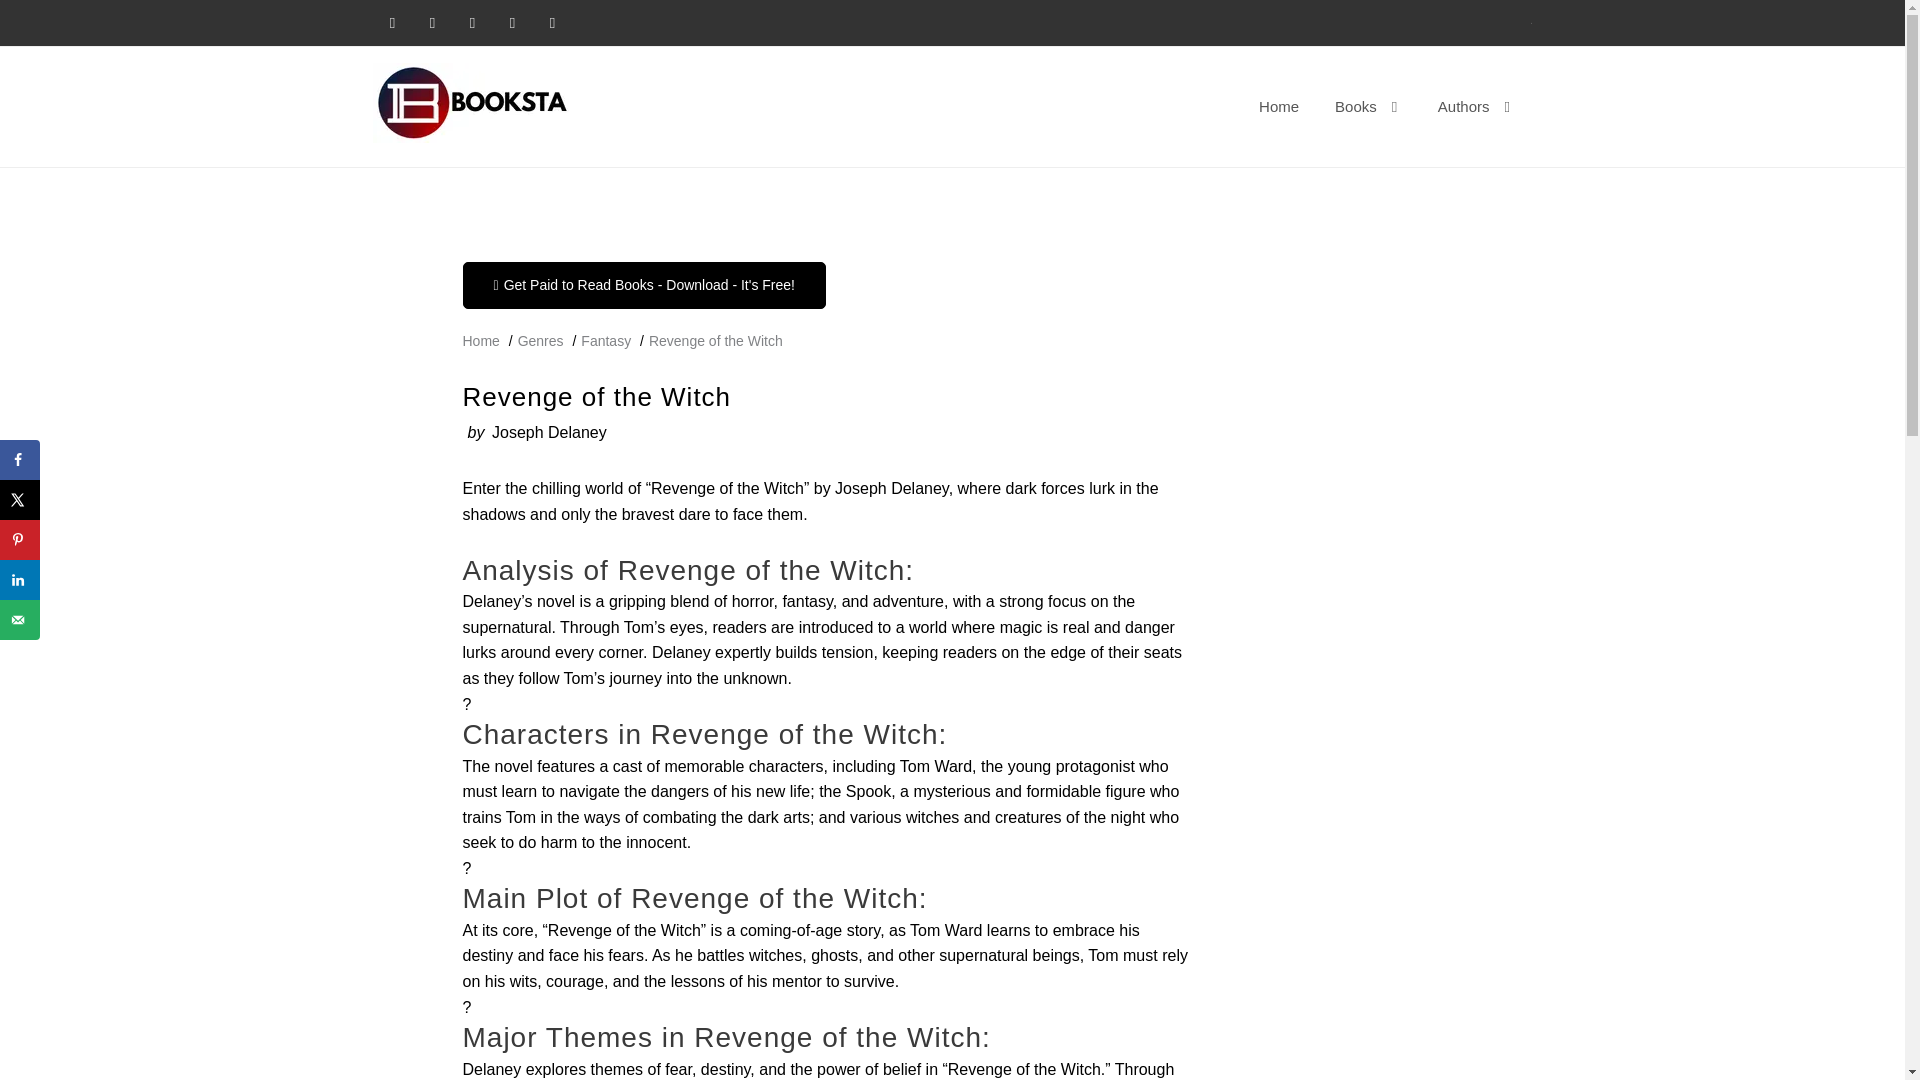 The width and height of the screenshot is (1920, 1080). What do you see at coordinates (548, 432) in the screenshot?
I see `Joseph Delaney` at bounding box center [548, 432].